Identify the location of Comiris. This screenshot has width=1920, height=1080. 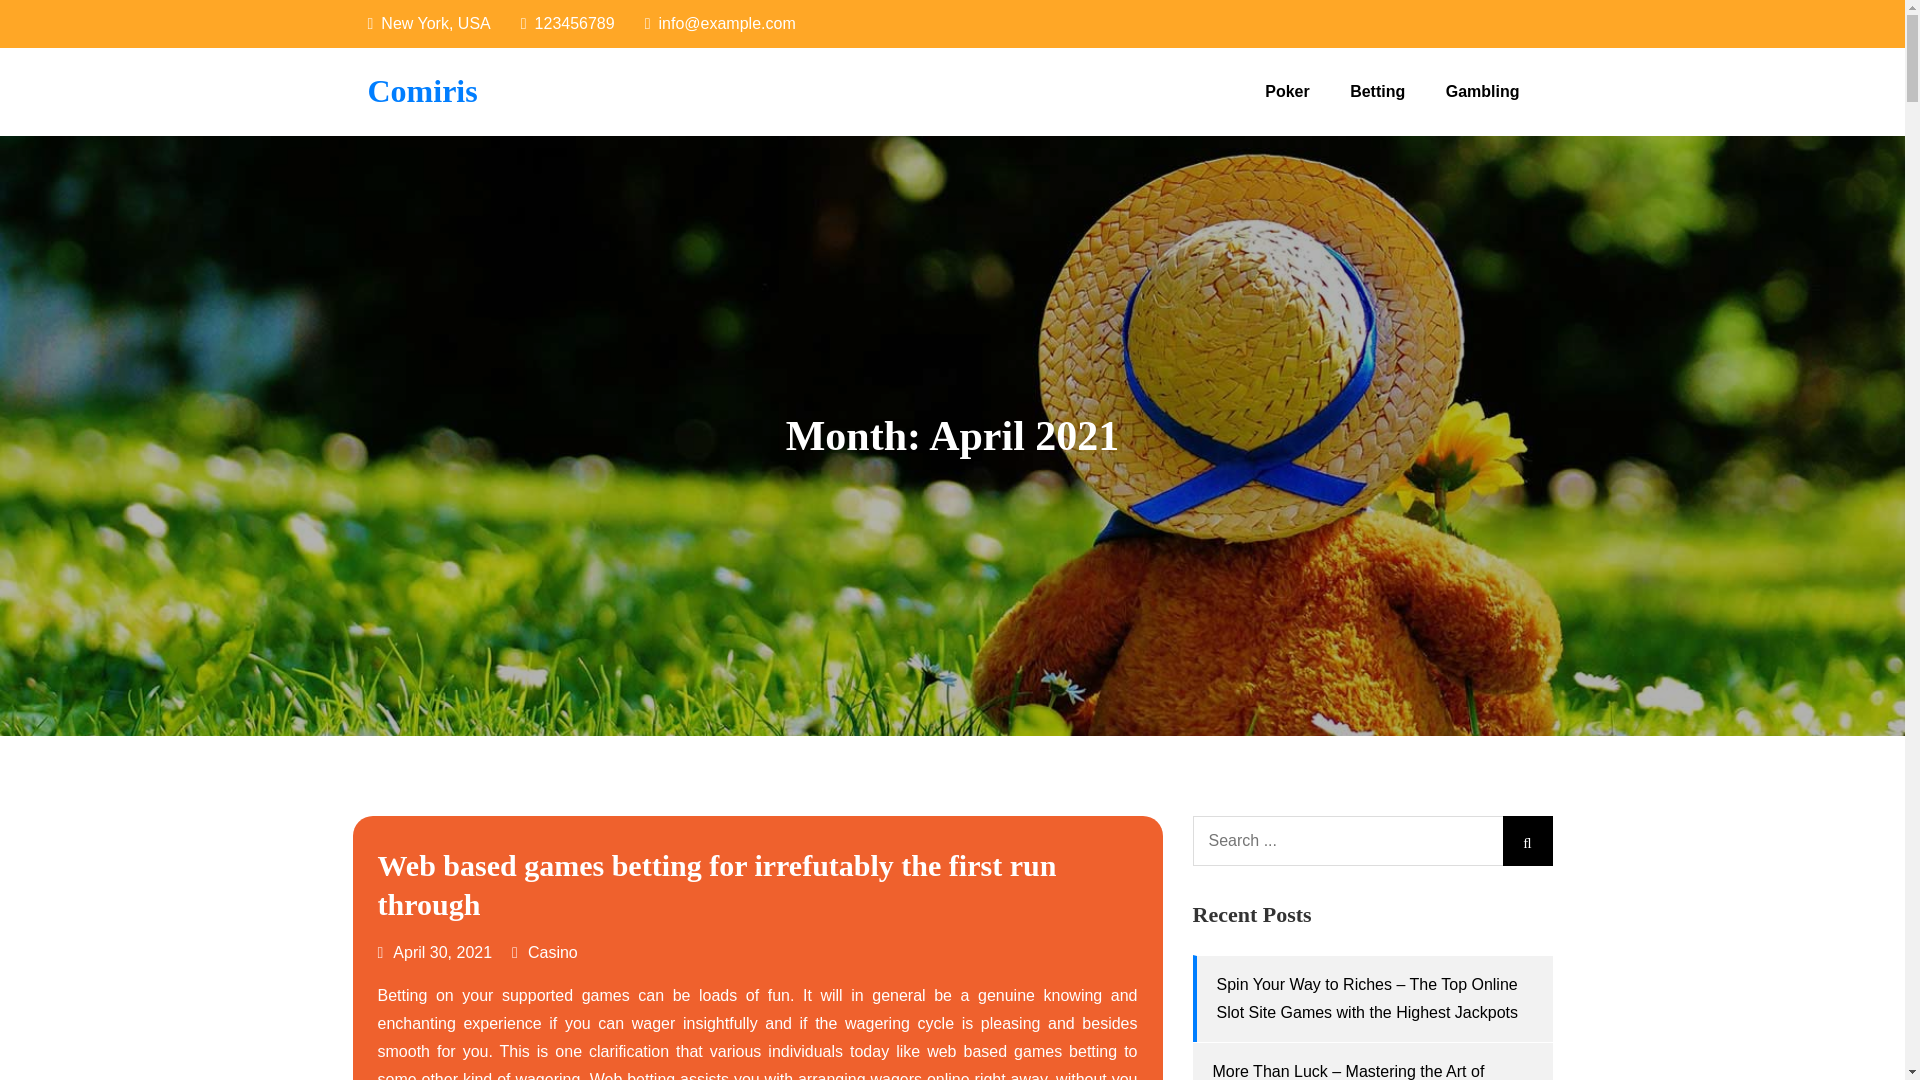
(423, 91).